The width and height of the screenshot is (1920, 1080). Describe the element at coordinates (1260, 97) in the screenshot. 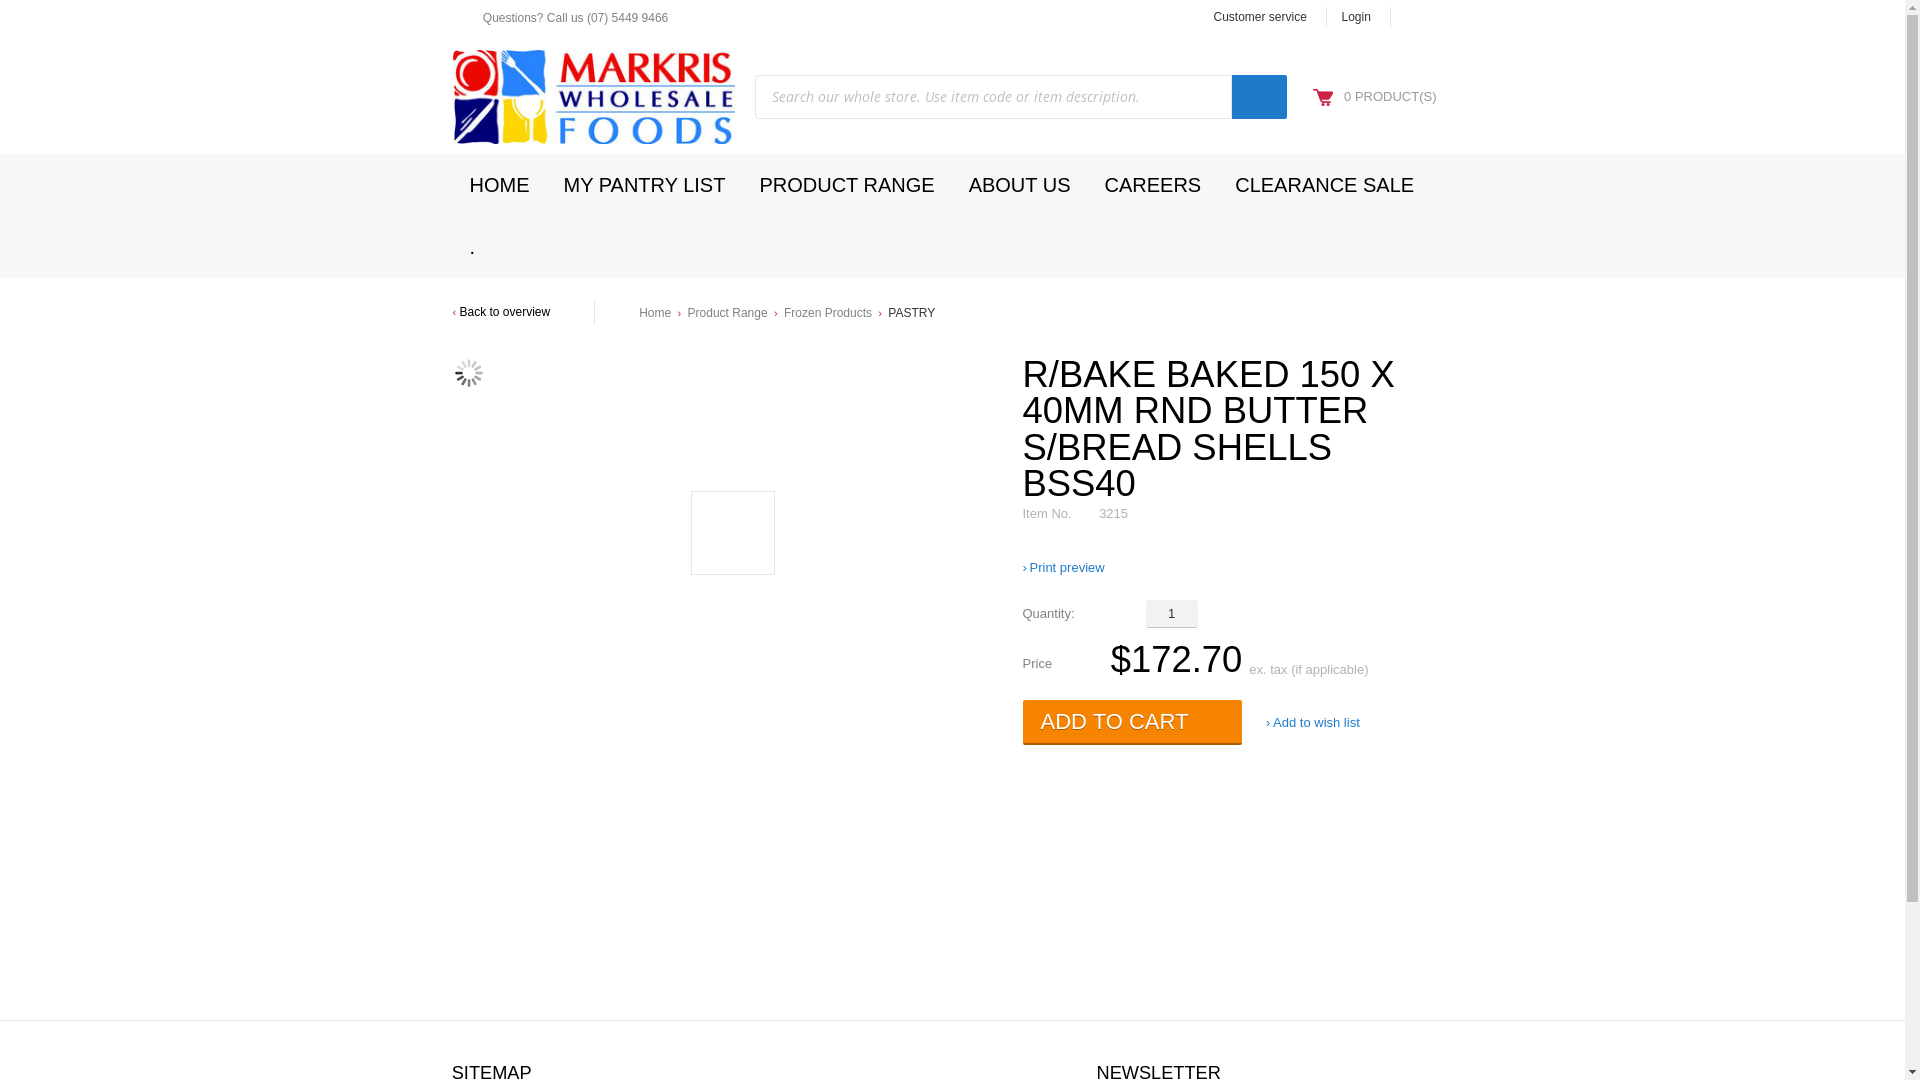

I see `Search products` at that location.